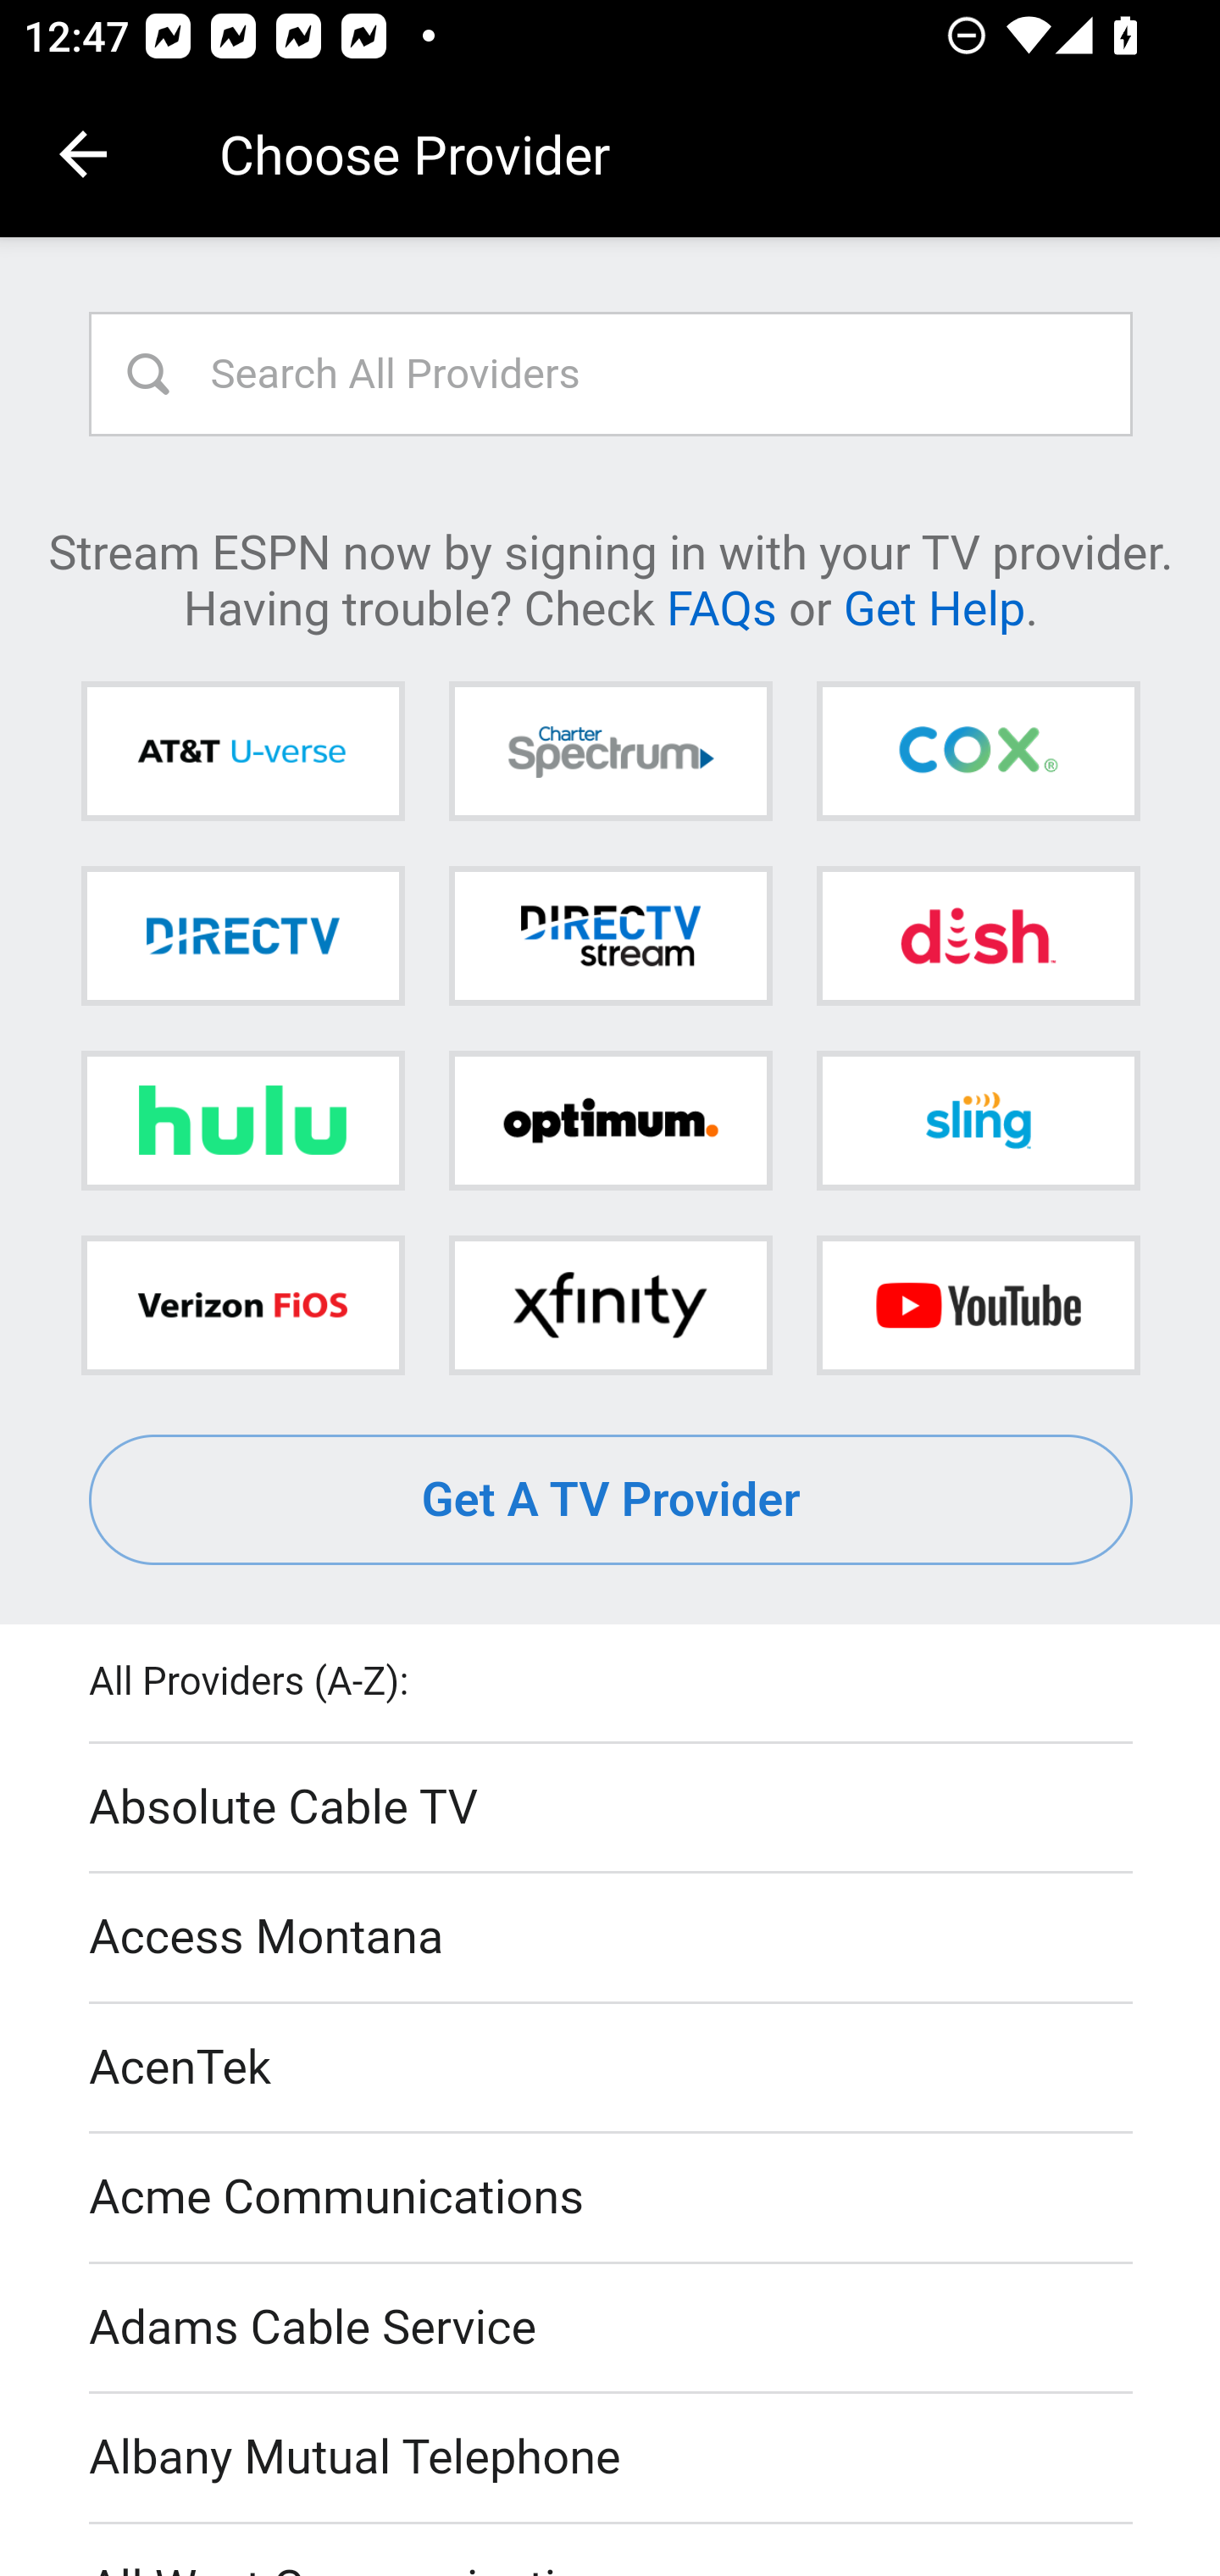 The height and width of the screenshot is (2576, 1220). I want to click on Hulu, so click(242, 1120).